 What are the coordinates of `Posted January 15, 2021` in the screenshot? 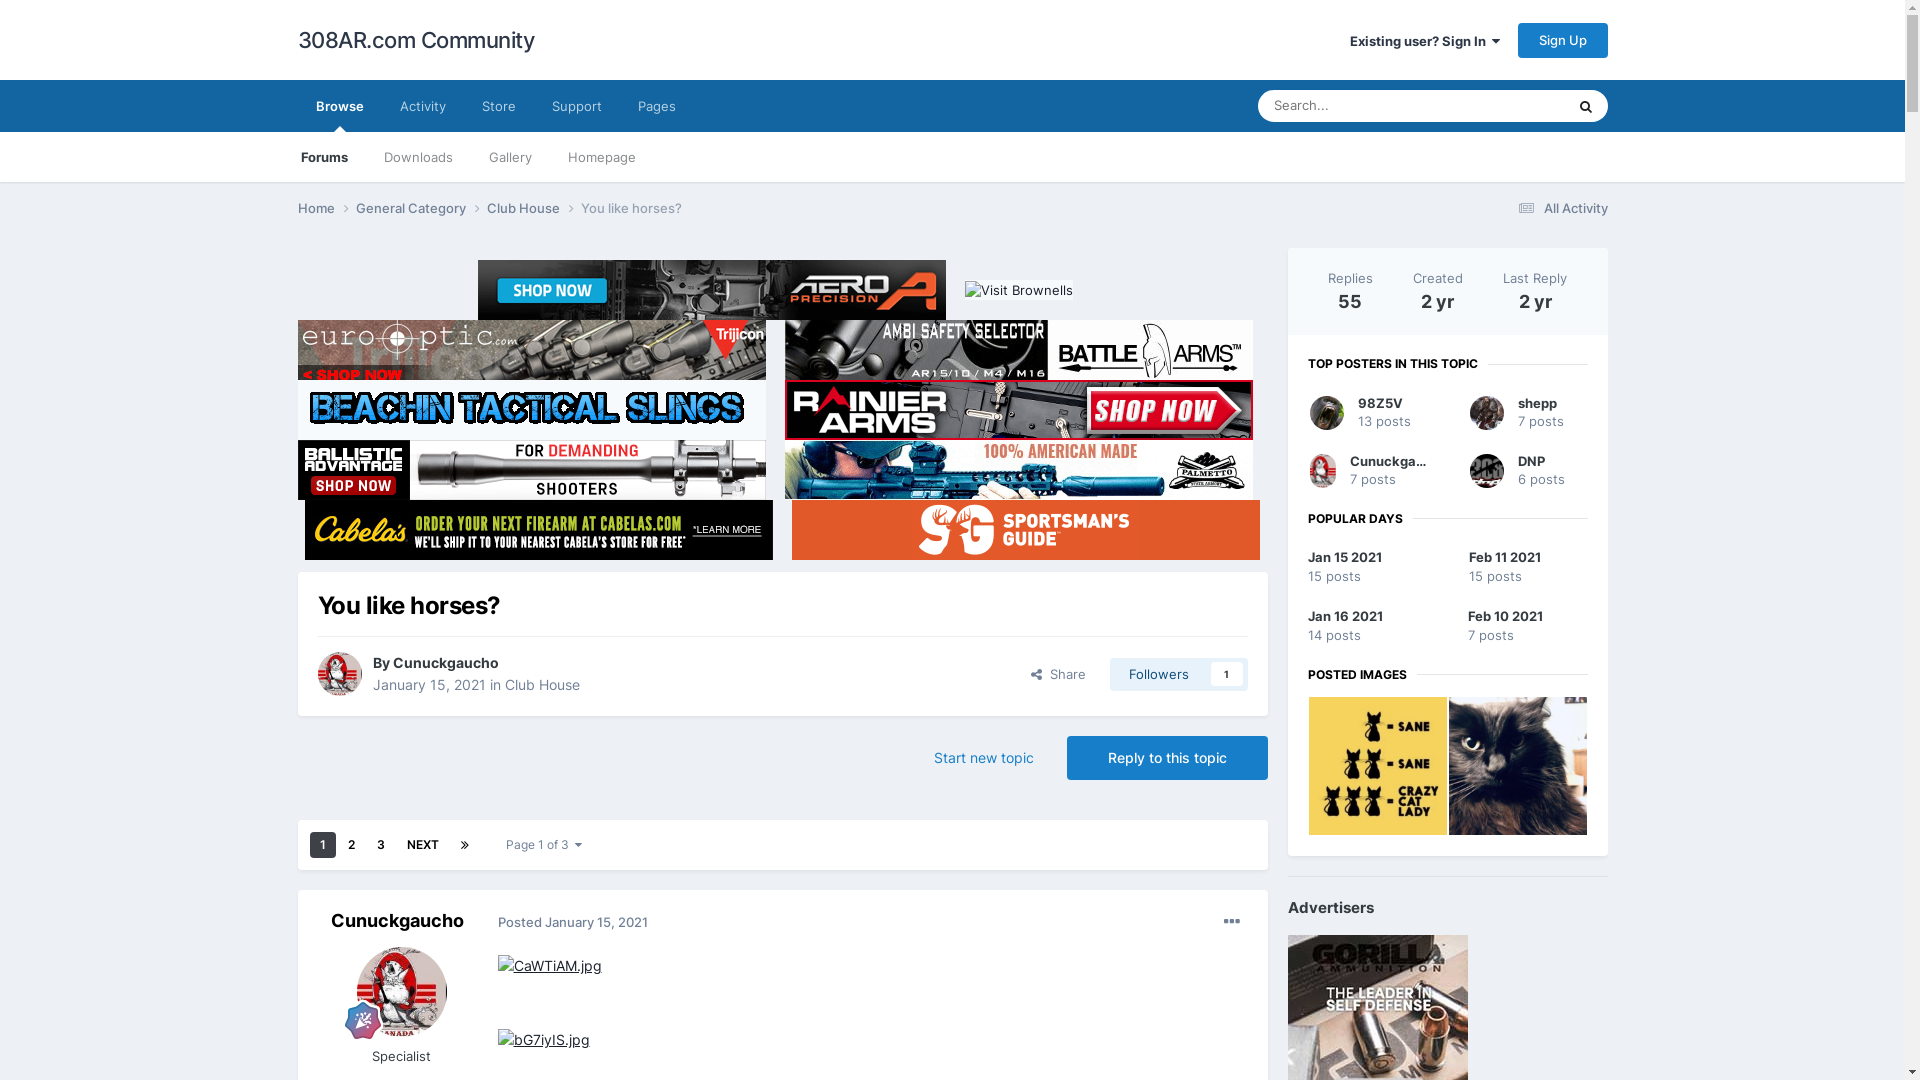 It's located at (573, 922).